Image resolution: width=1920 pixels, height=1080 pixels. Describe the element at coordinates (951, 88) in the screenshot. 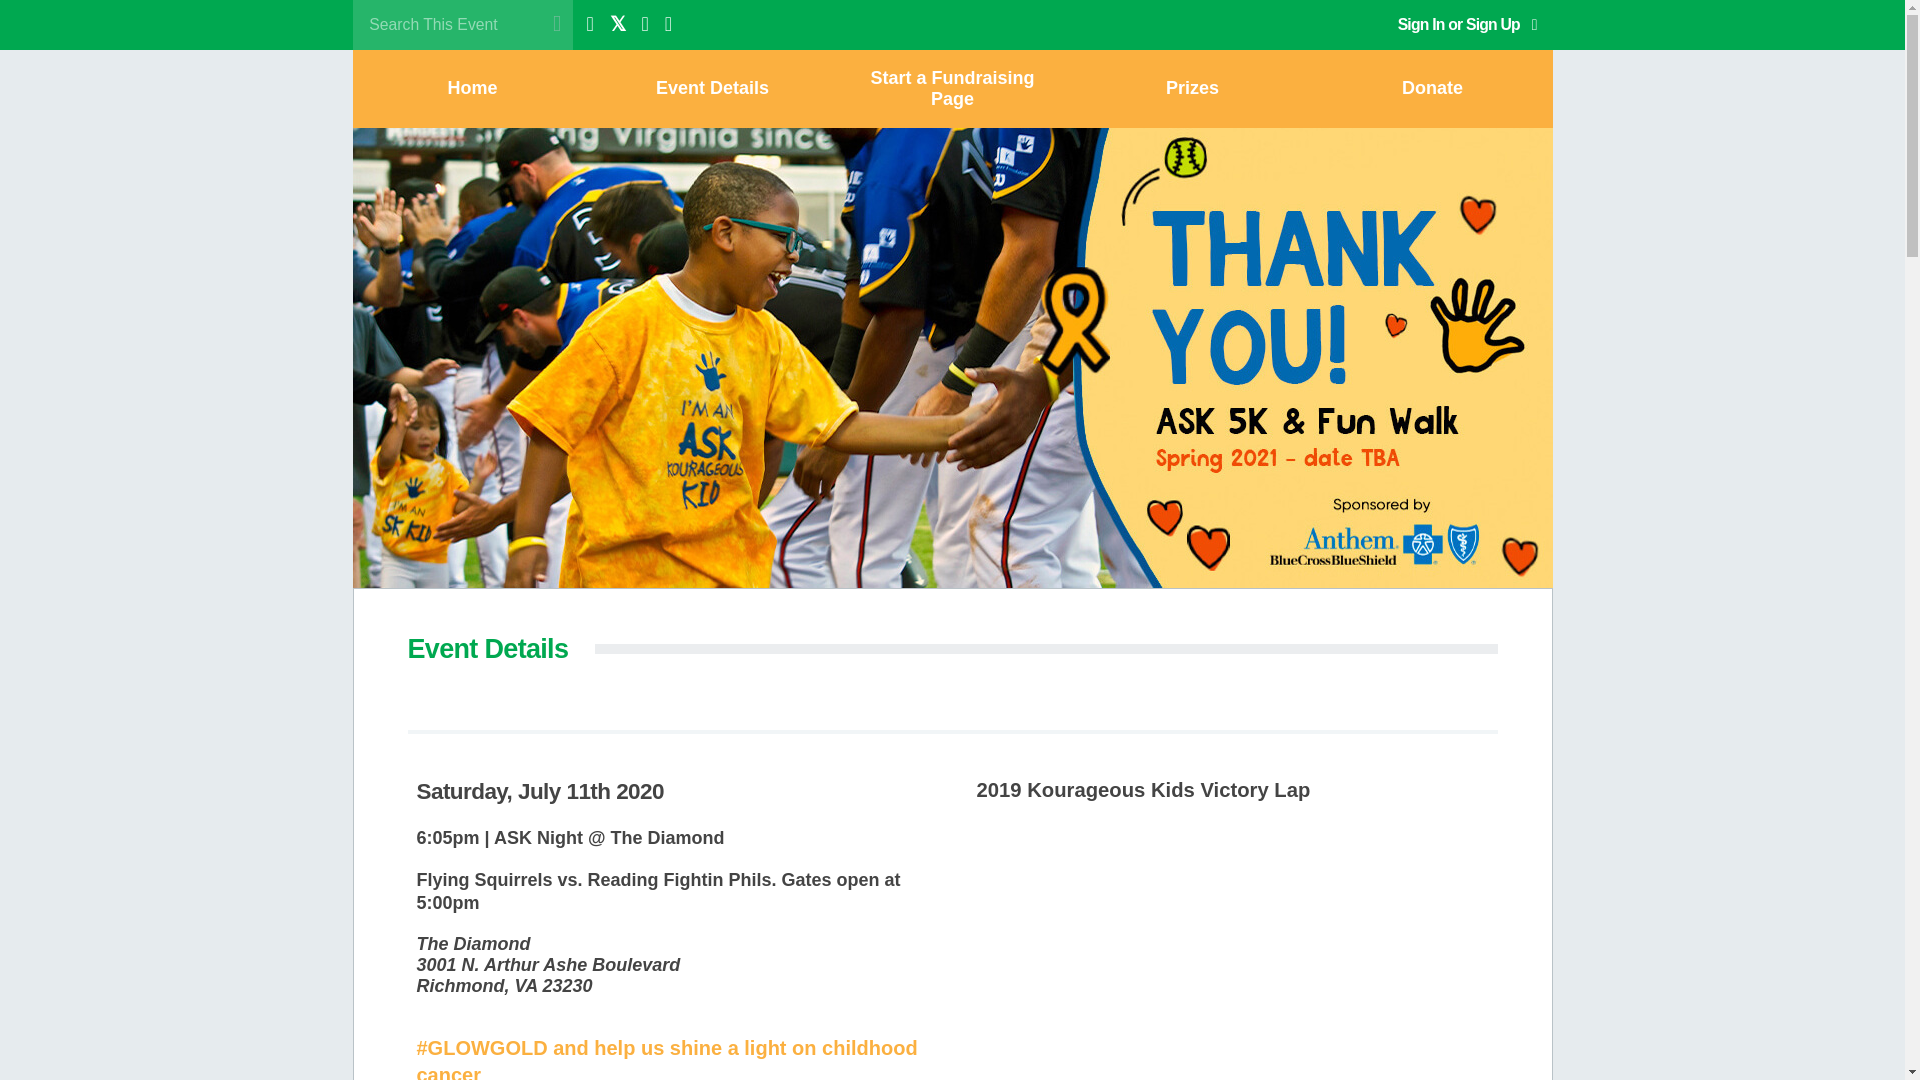

I see `Start a Fundraising Page` at that location.